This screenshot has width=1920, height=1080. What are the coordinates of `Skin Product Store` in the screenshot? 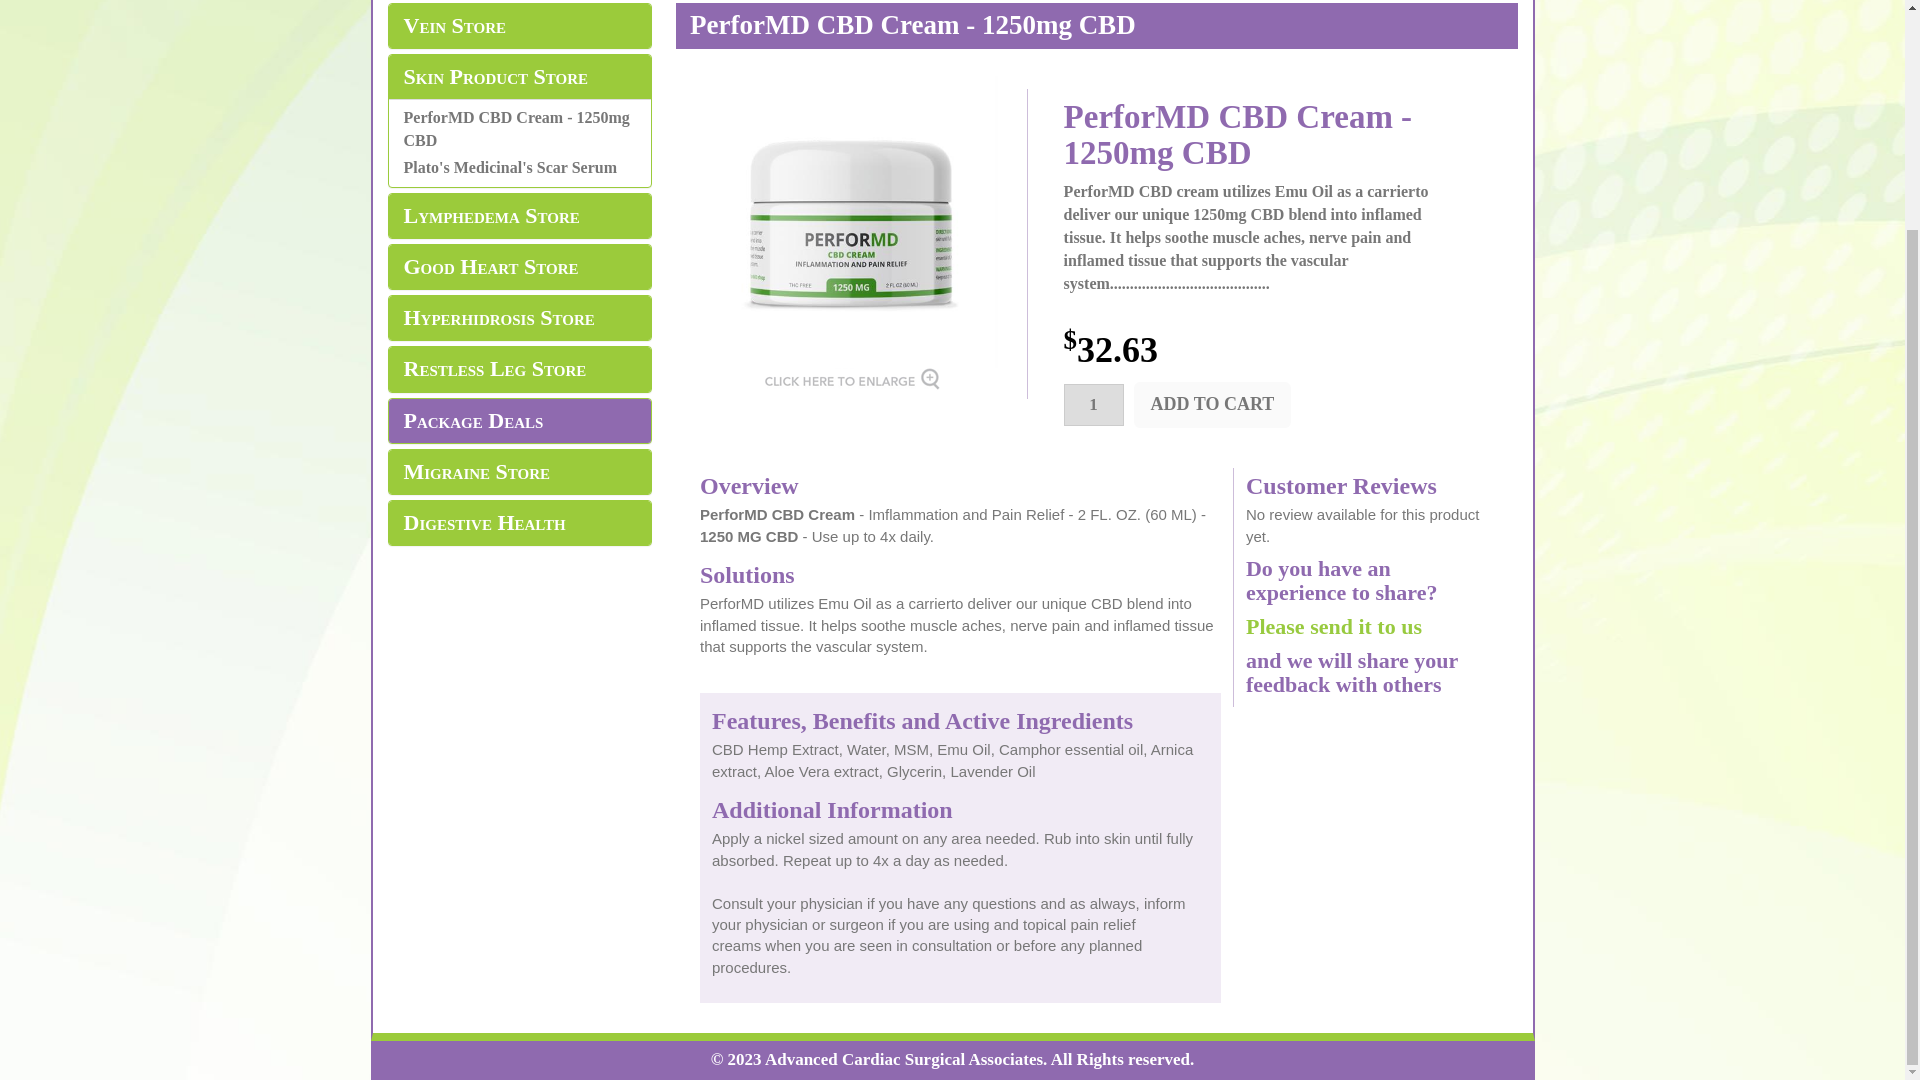 It's located at (520, 76).